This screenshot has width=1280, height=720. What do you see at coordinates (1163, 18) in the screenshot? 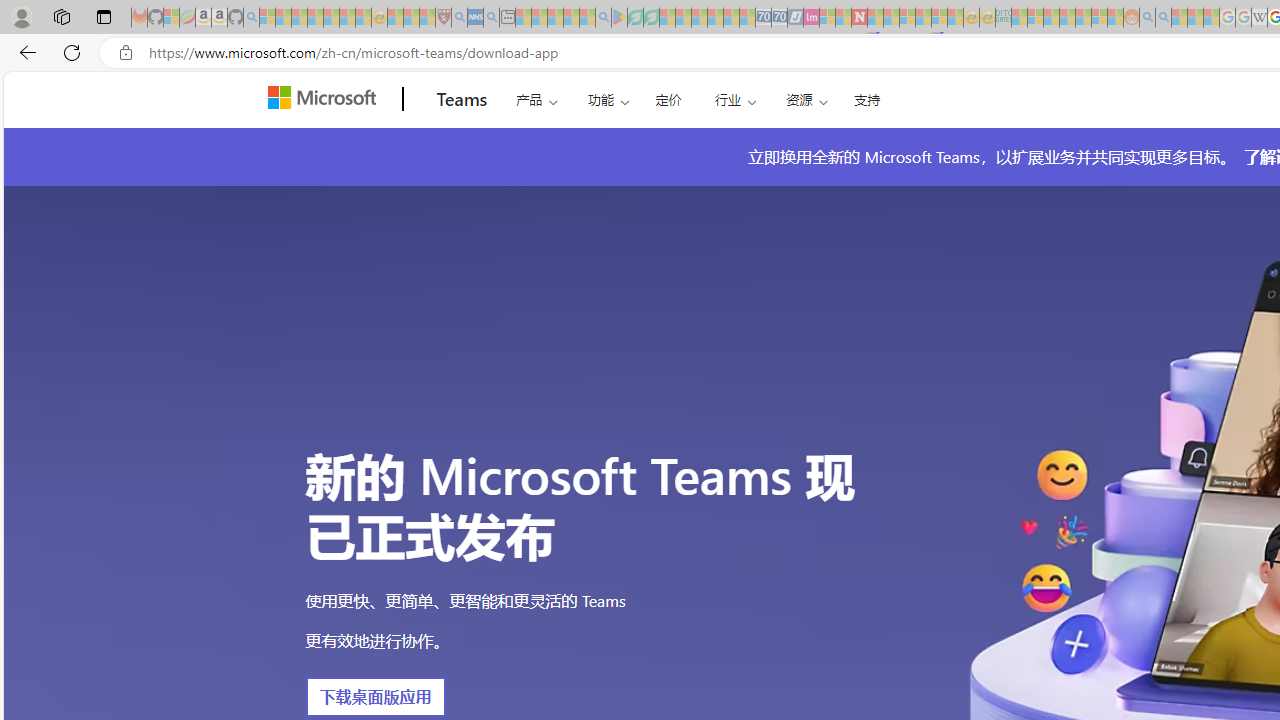
I see `Utah sues federal government - Search - Sleeping` at bounding box center [1163, 18].